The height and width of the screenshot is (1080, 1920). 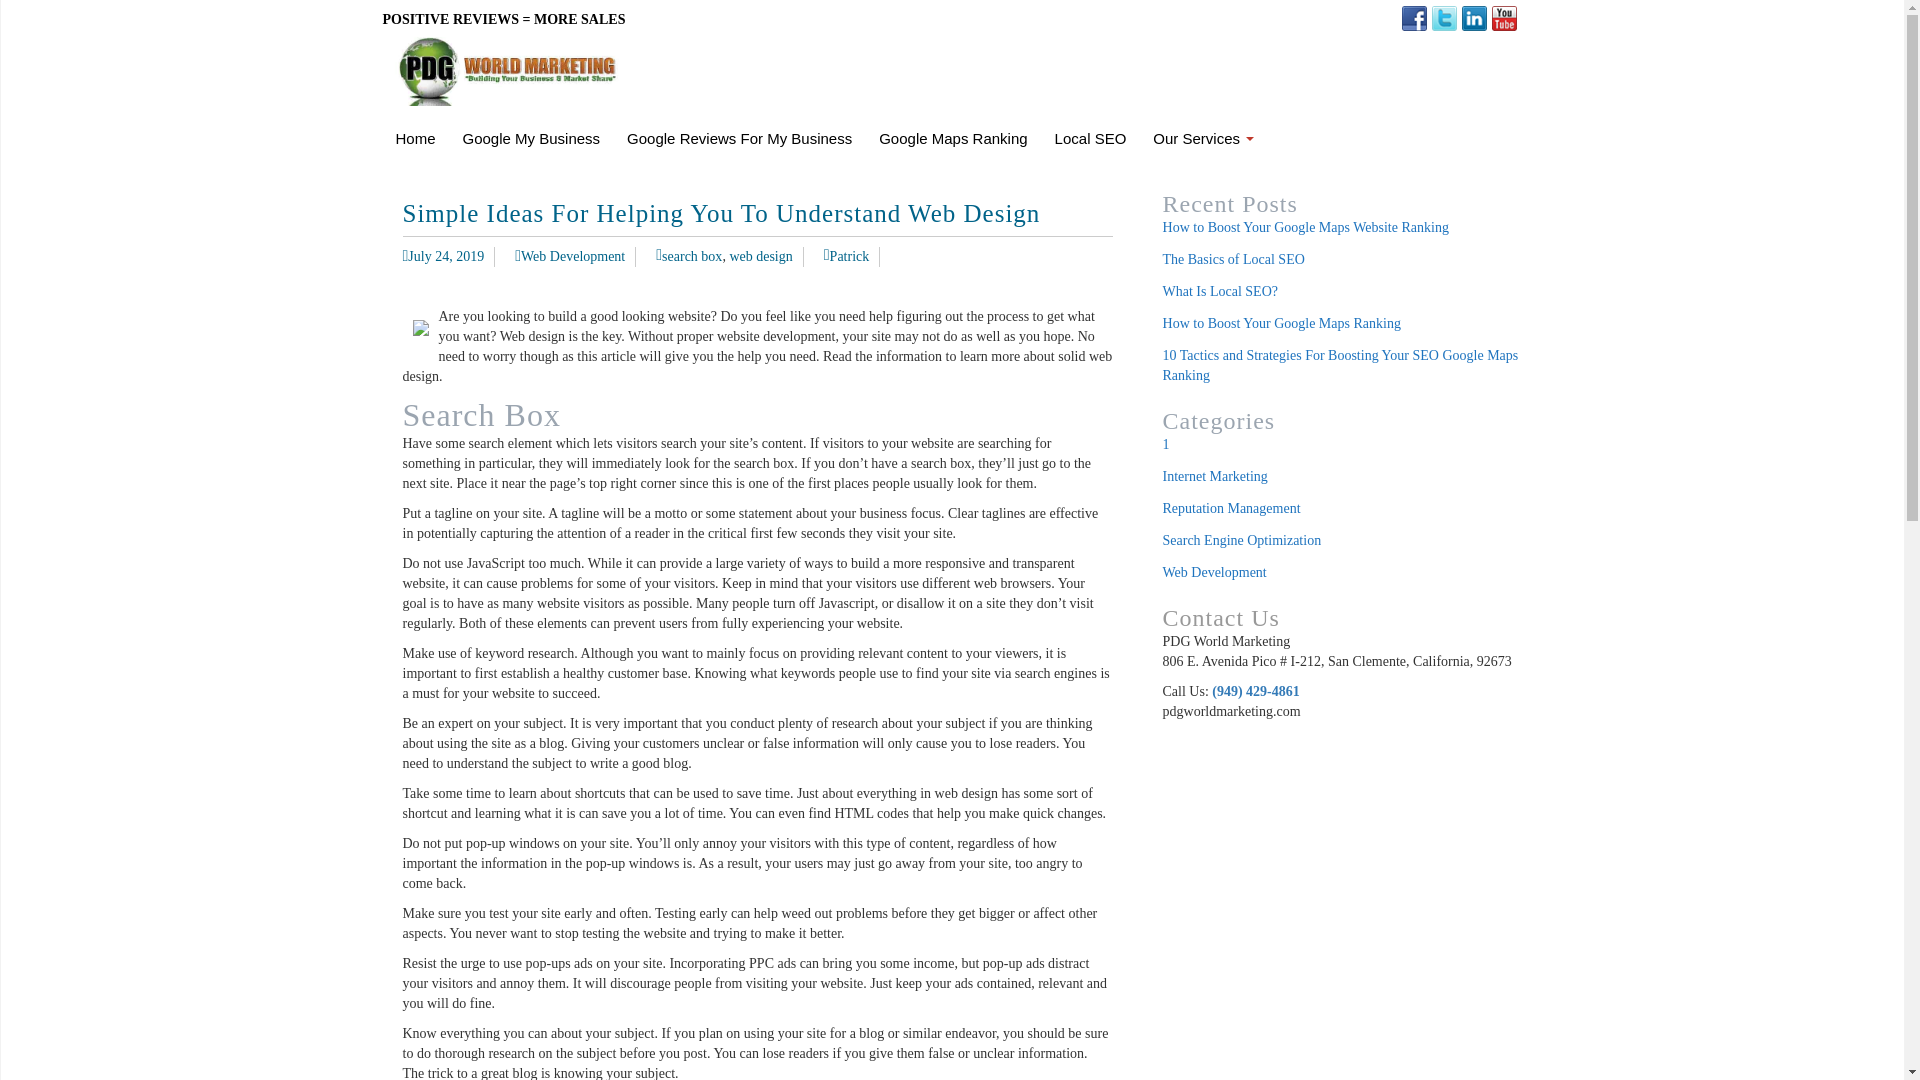 I want to click on Twitter, so click(x=1444, y=18).